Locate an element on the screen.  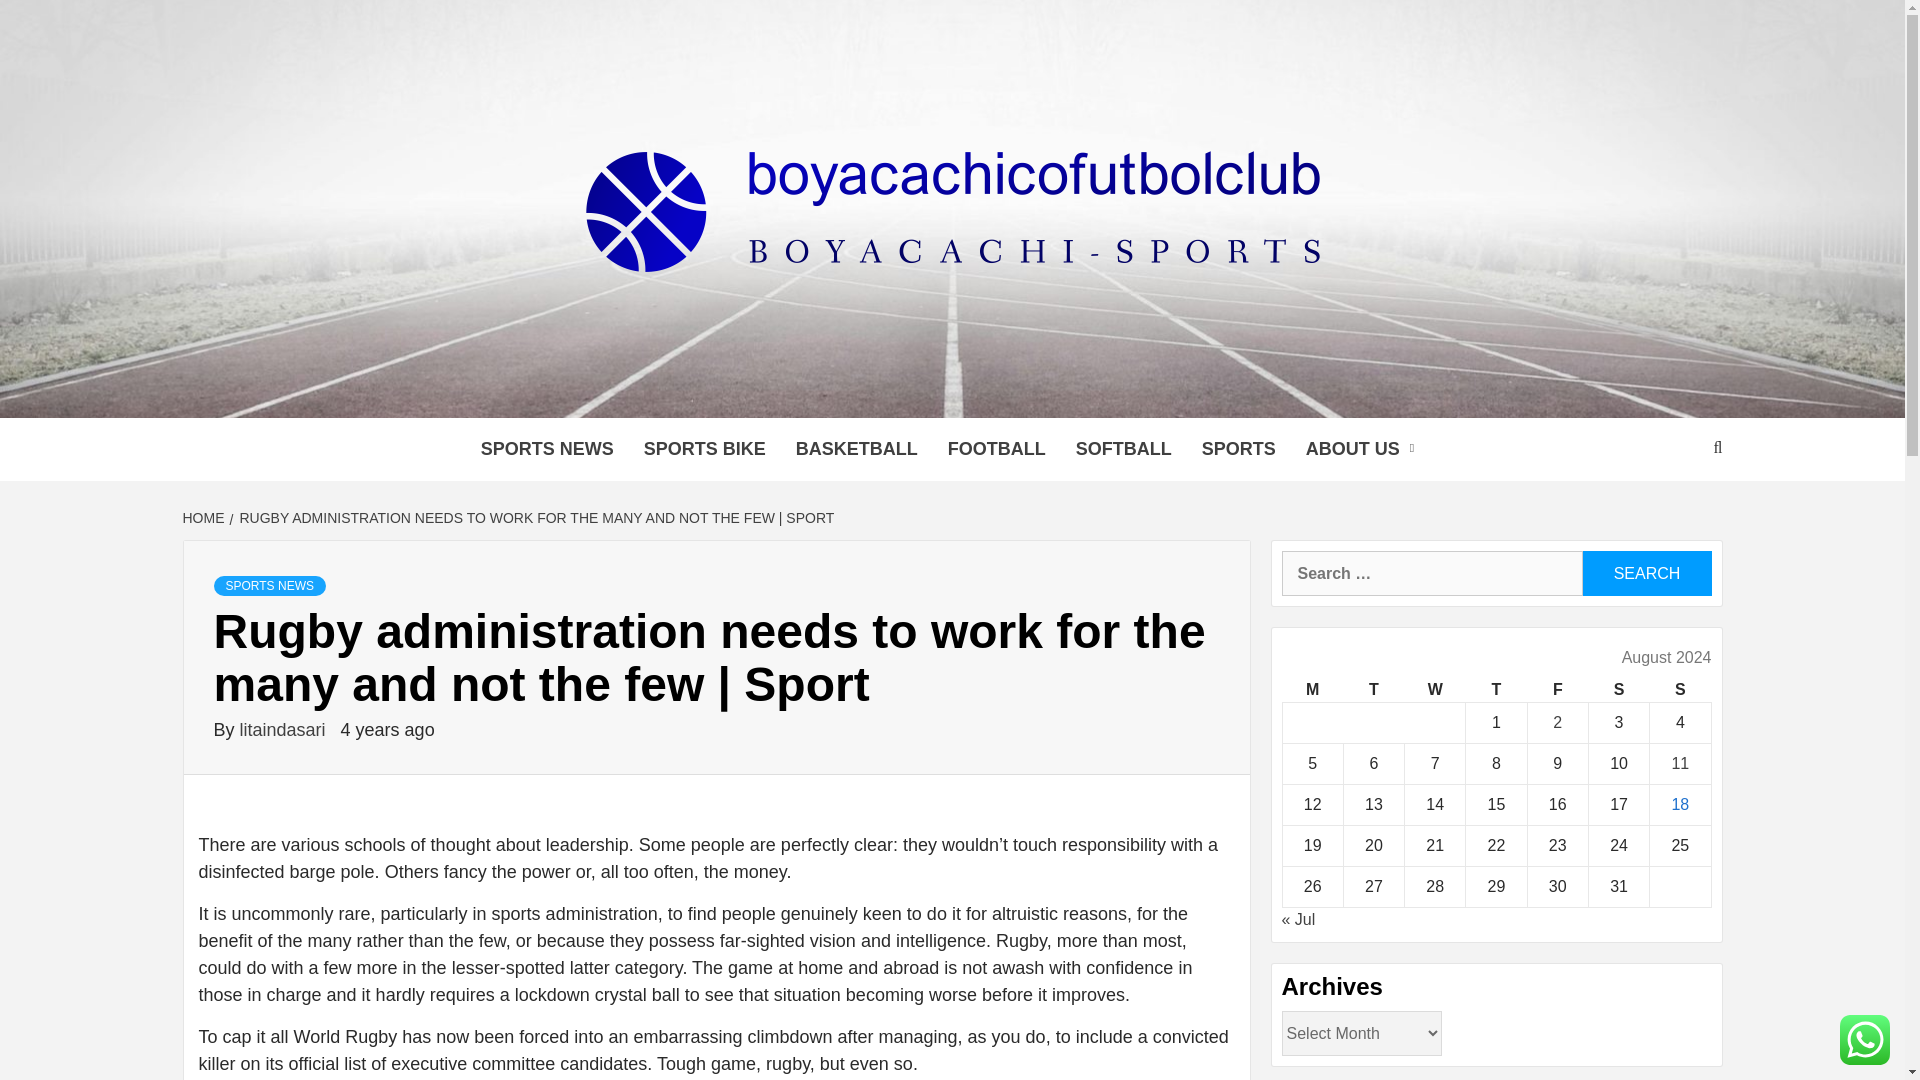
SPORTS NEWS is located at coordinates (548, 448).